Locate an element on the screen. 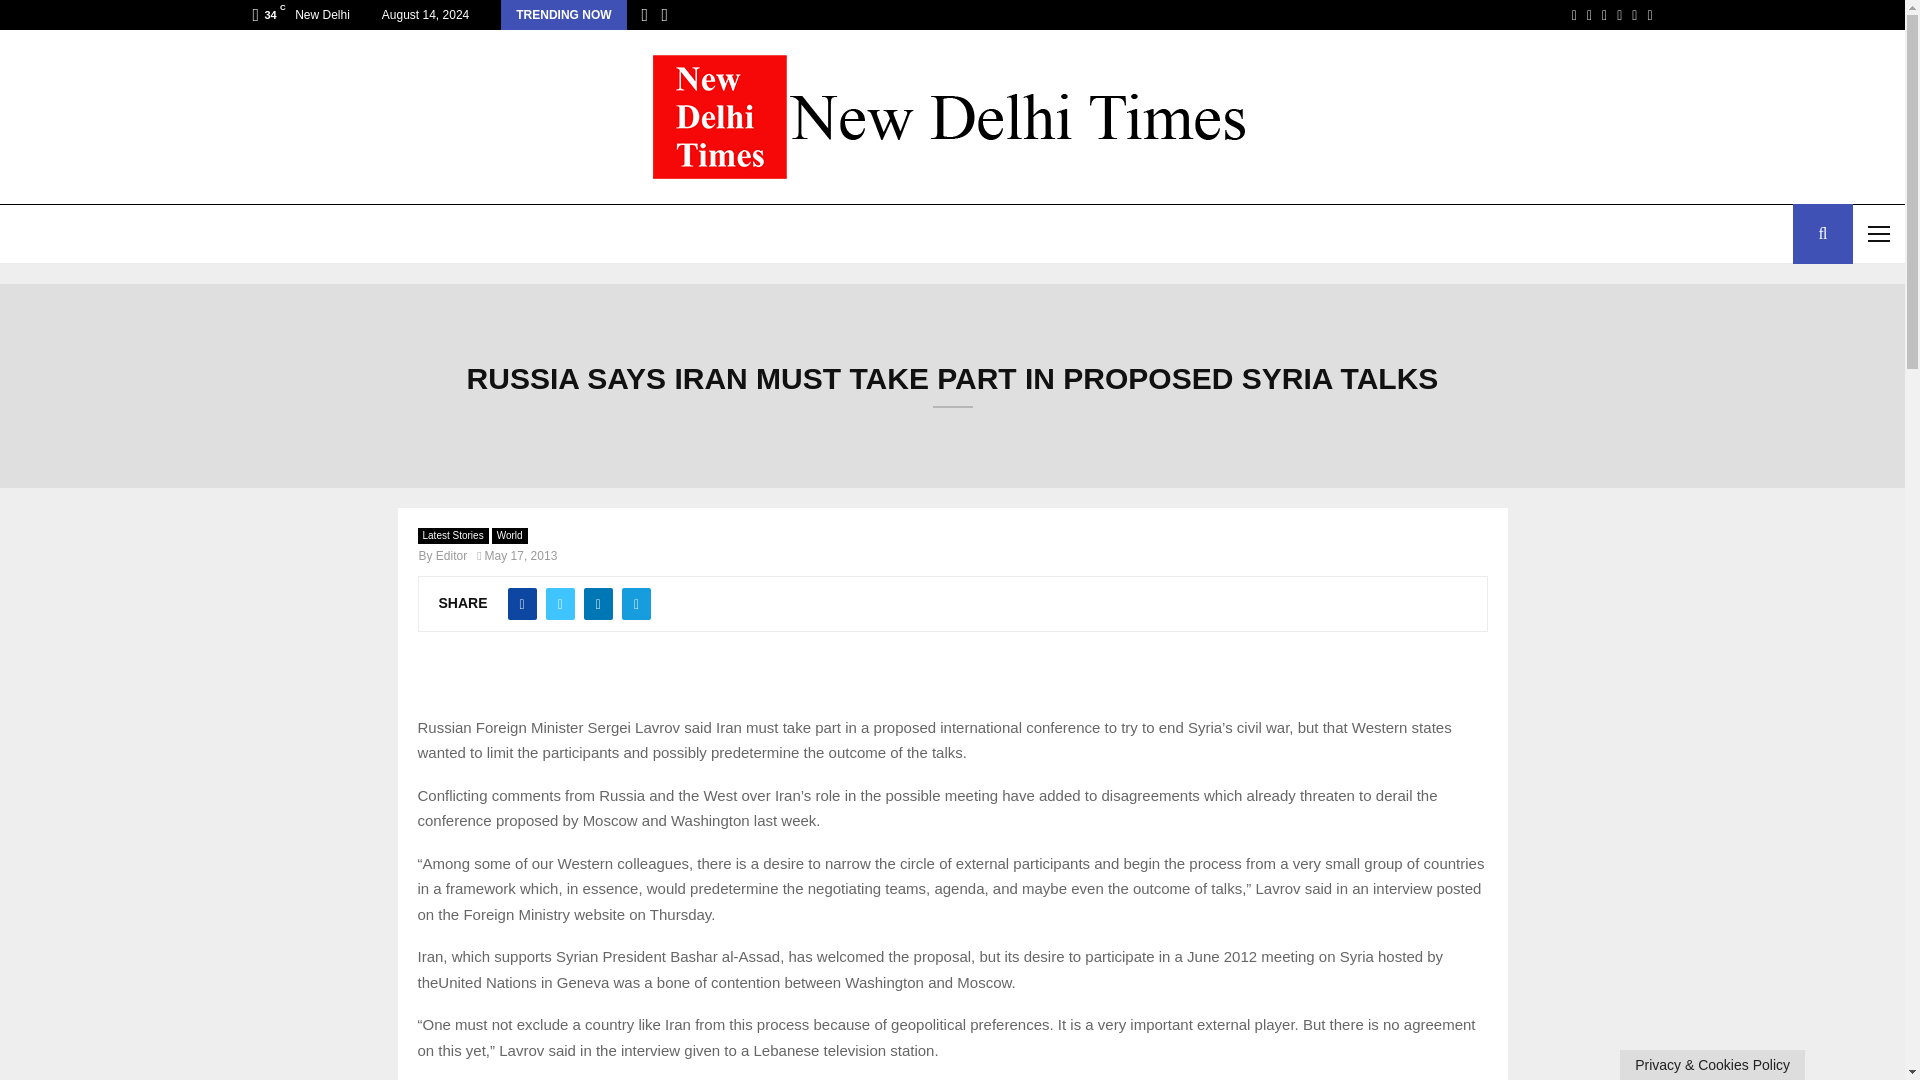  SPORTS is located at coordinates (374, 234).